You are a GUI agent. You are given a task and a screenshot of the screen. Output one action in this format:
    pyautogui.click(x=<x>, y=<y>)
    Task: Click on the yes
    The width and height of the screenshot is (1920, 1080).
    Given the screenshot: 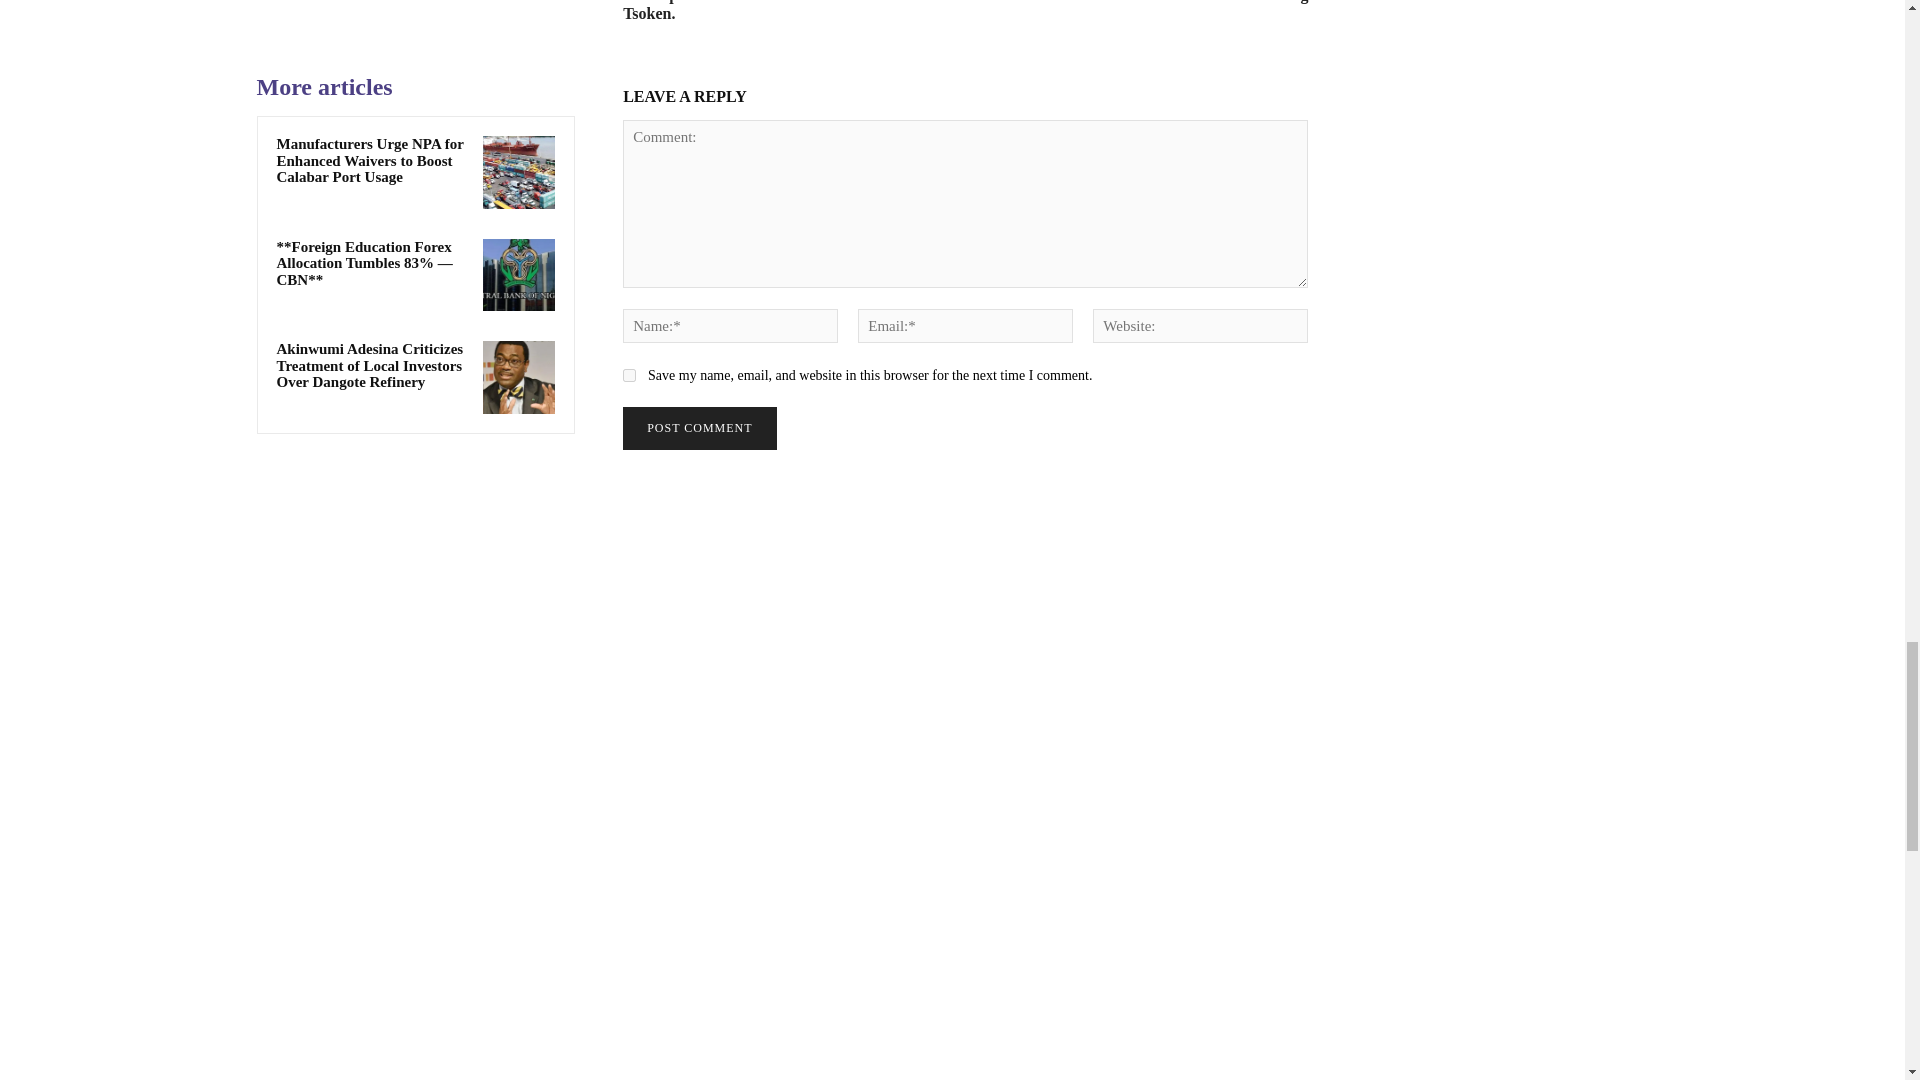 What is the action you would take?
    pyautogui.click(x=628, y=376)
    